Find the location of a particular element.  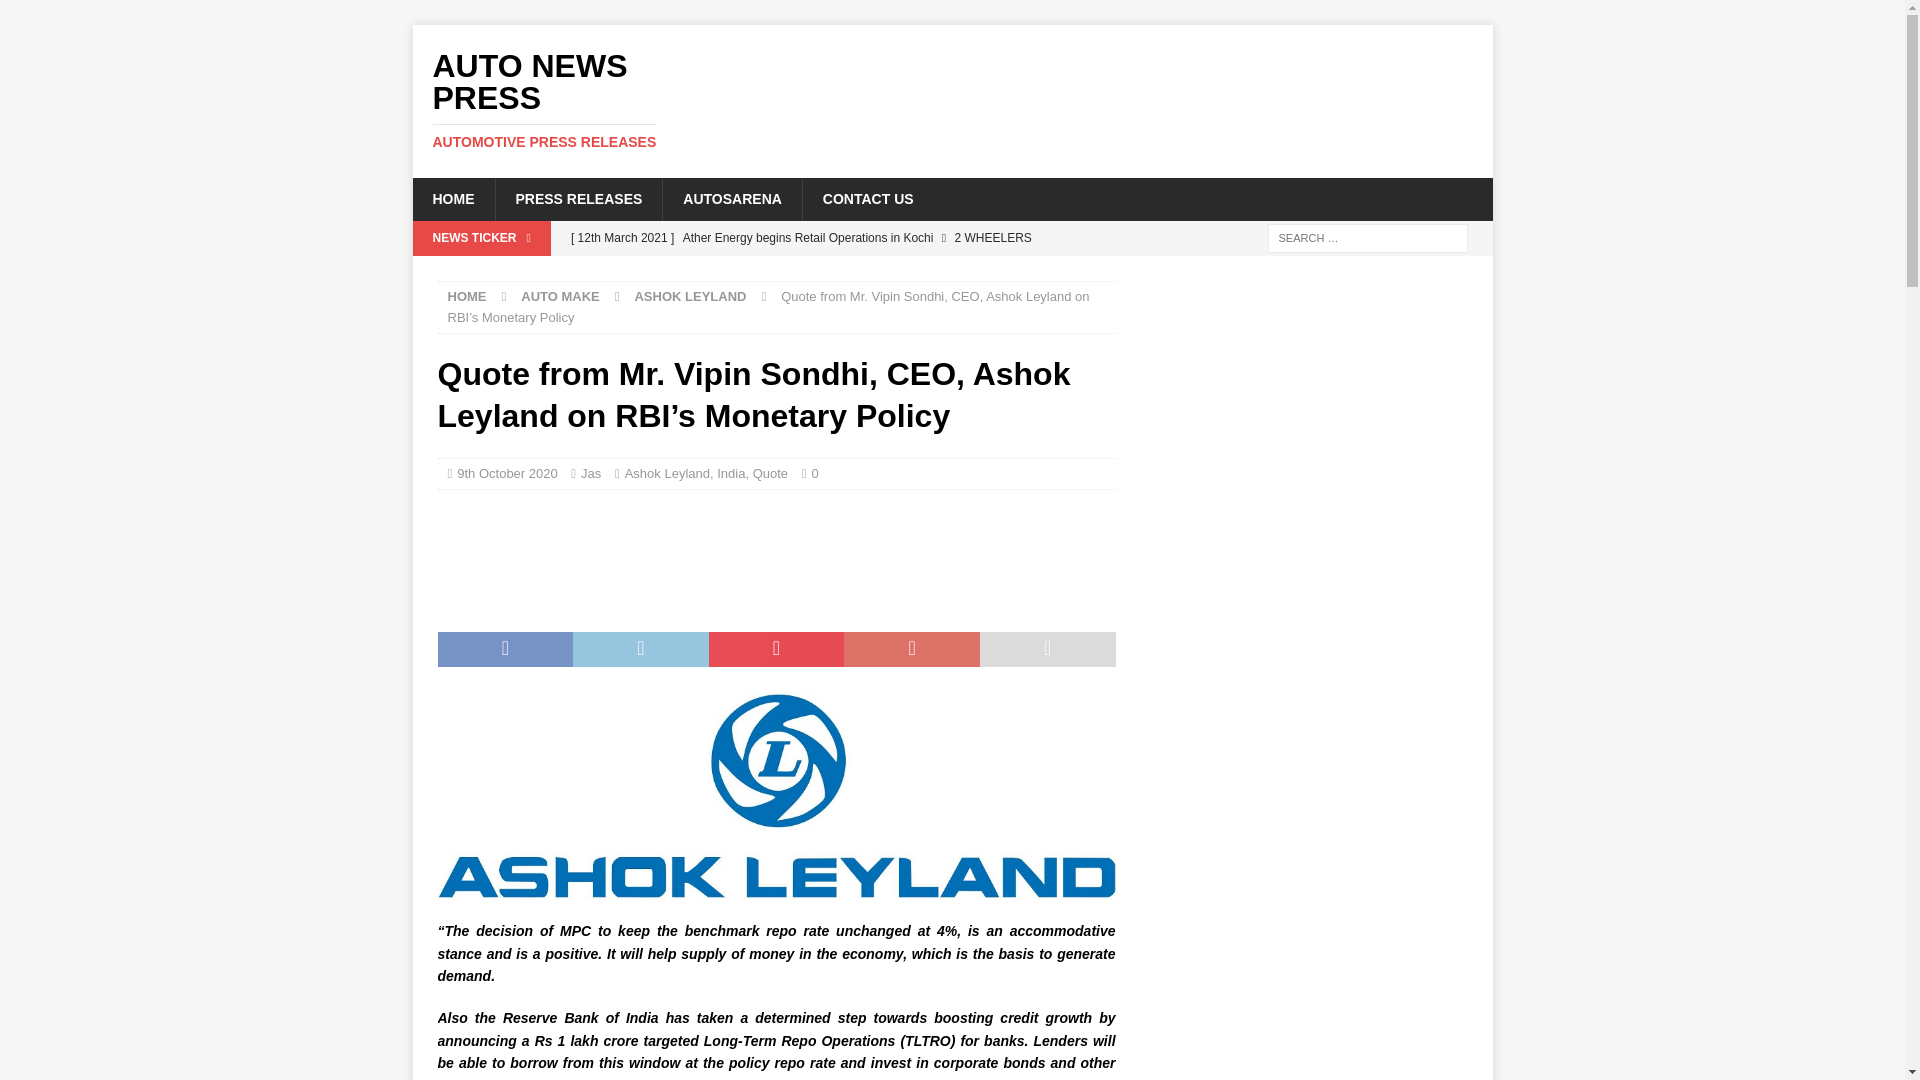

AUTOSARENA is located at coordinates (452, 199).